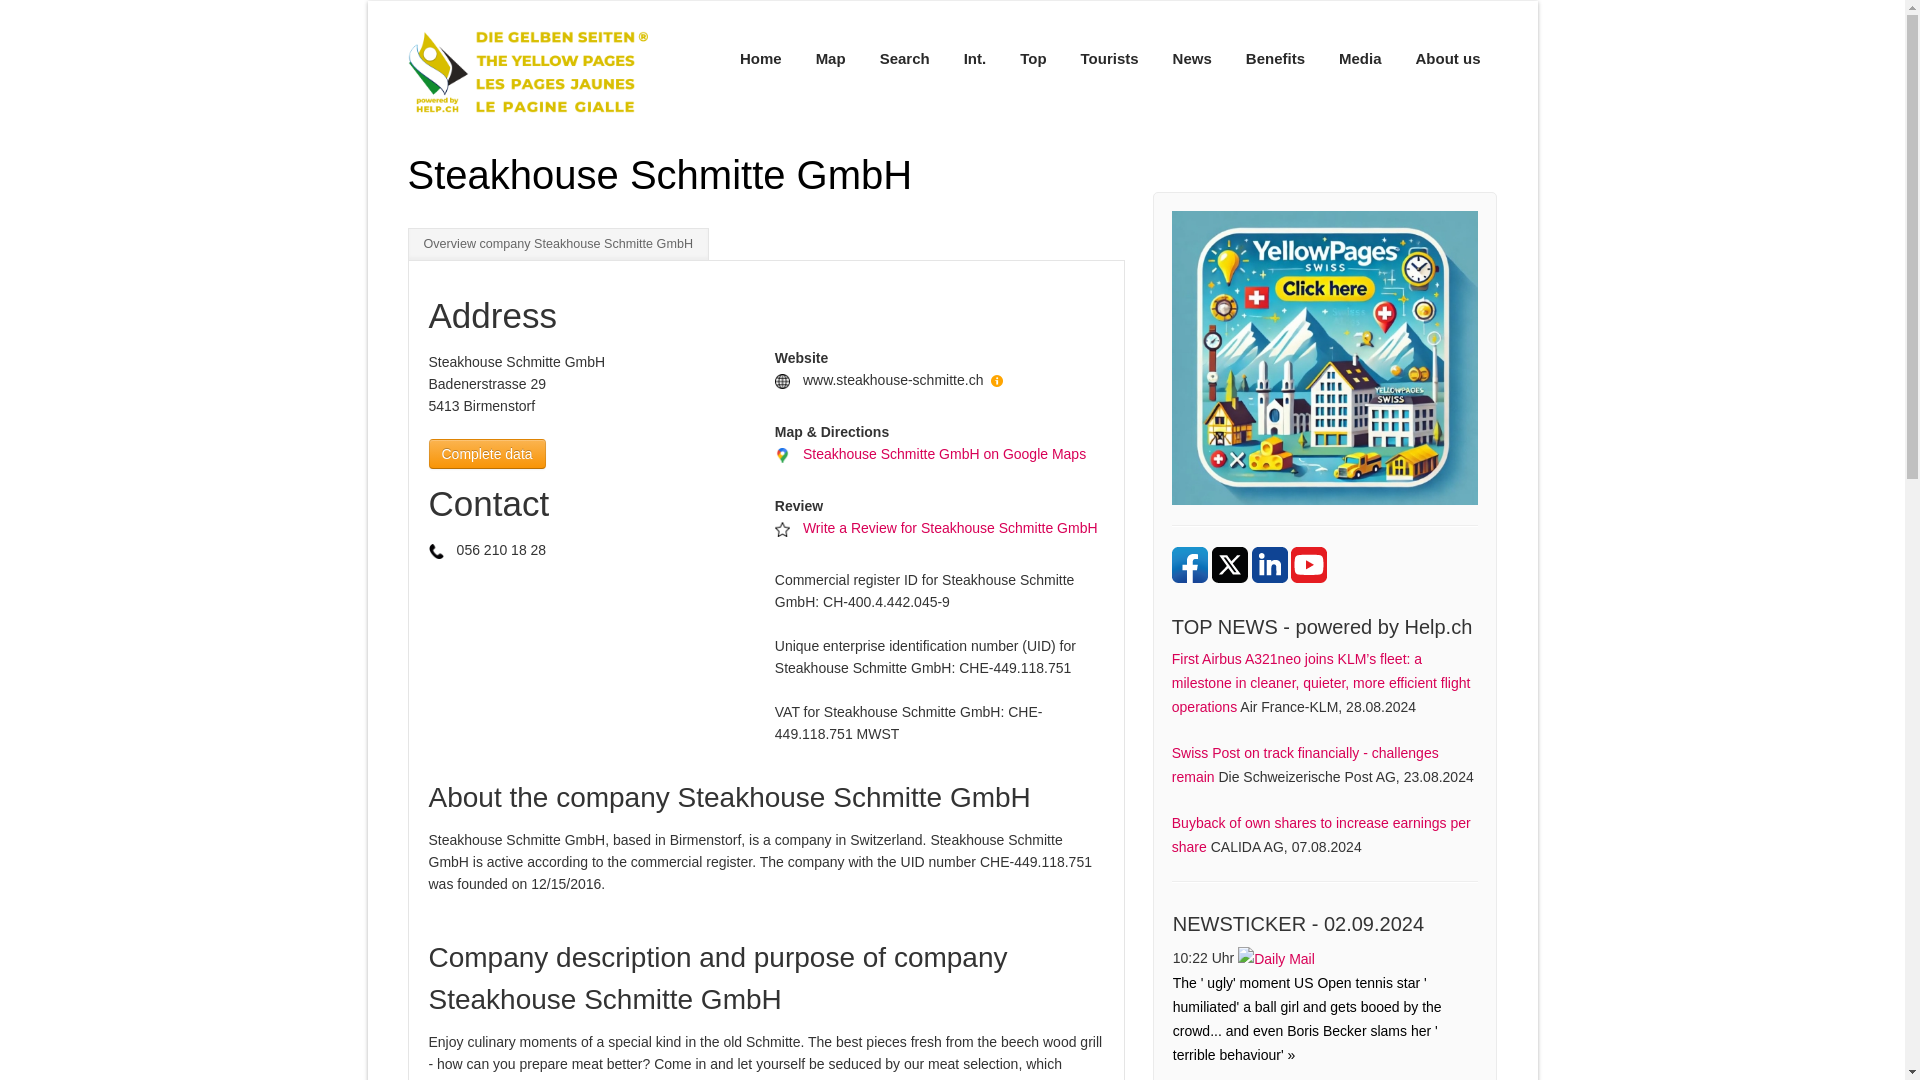 The height and width of the screenshot is (1080, 1920). I want to click on News, so click(1192, 58).